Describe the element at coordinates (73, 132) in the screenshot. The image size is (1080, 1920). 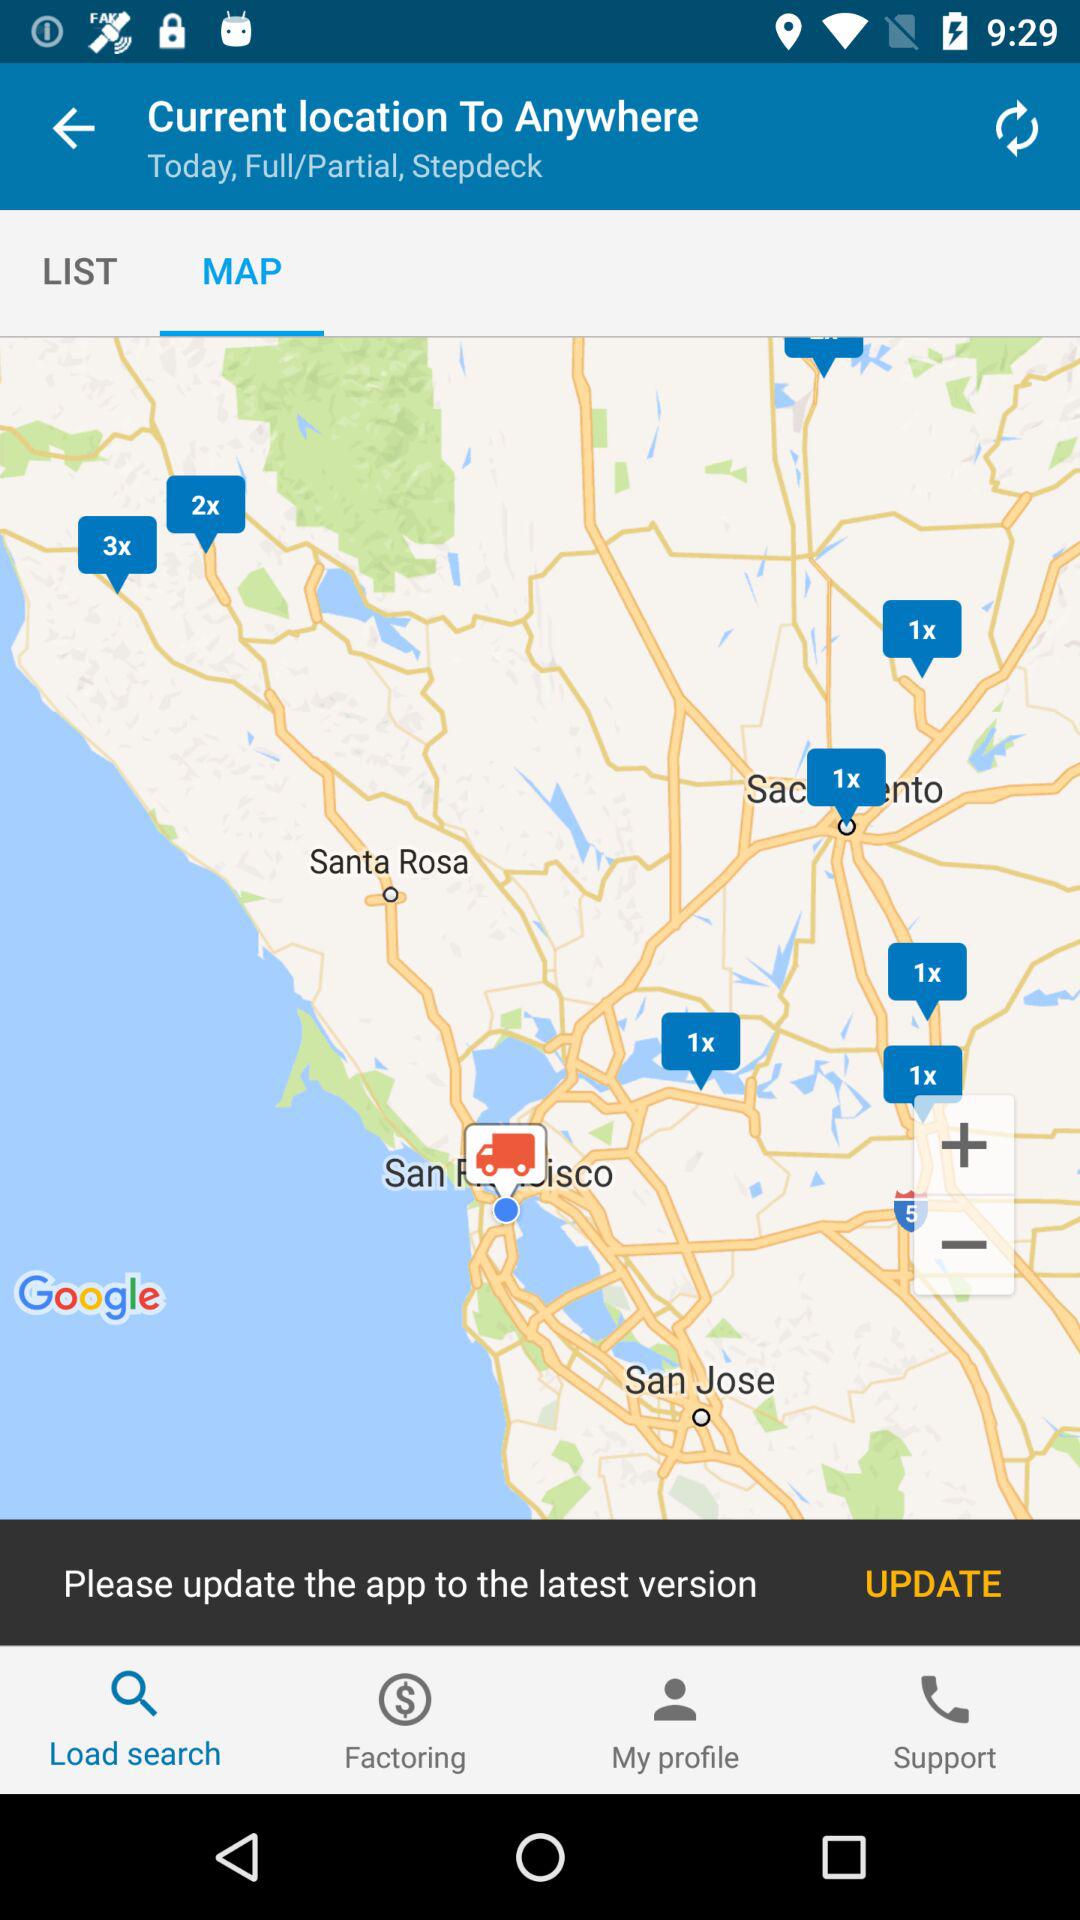
I see `select the item to the left of the current location to item` at that location.